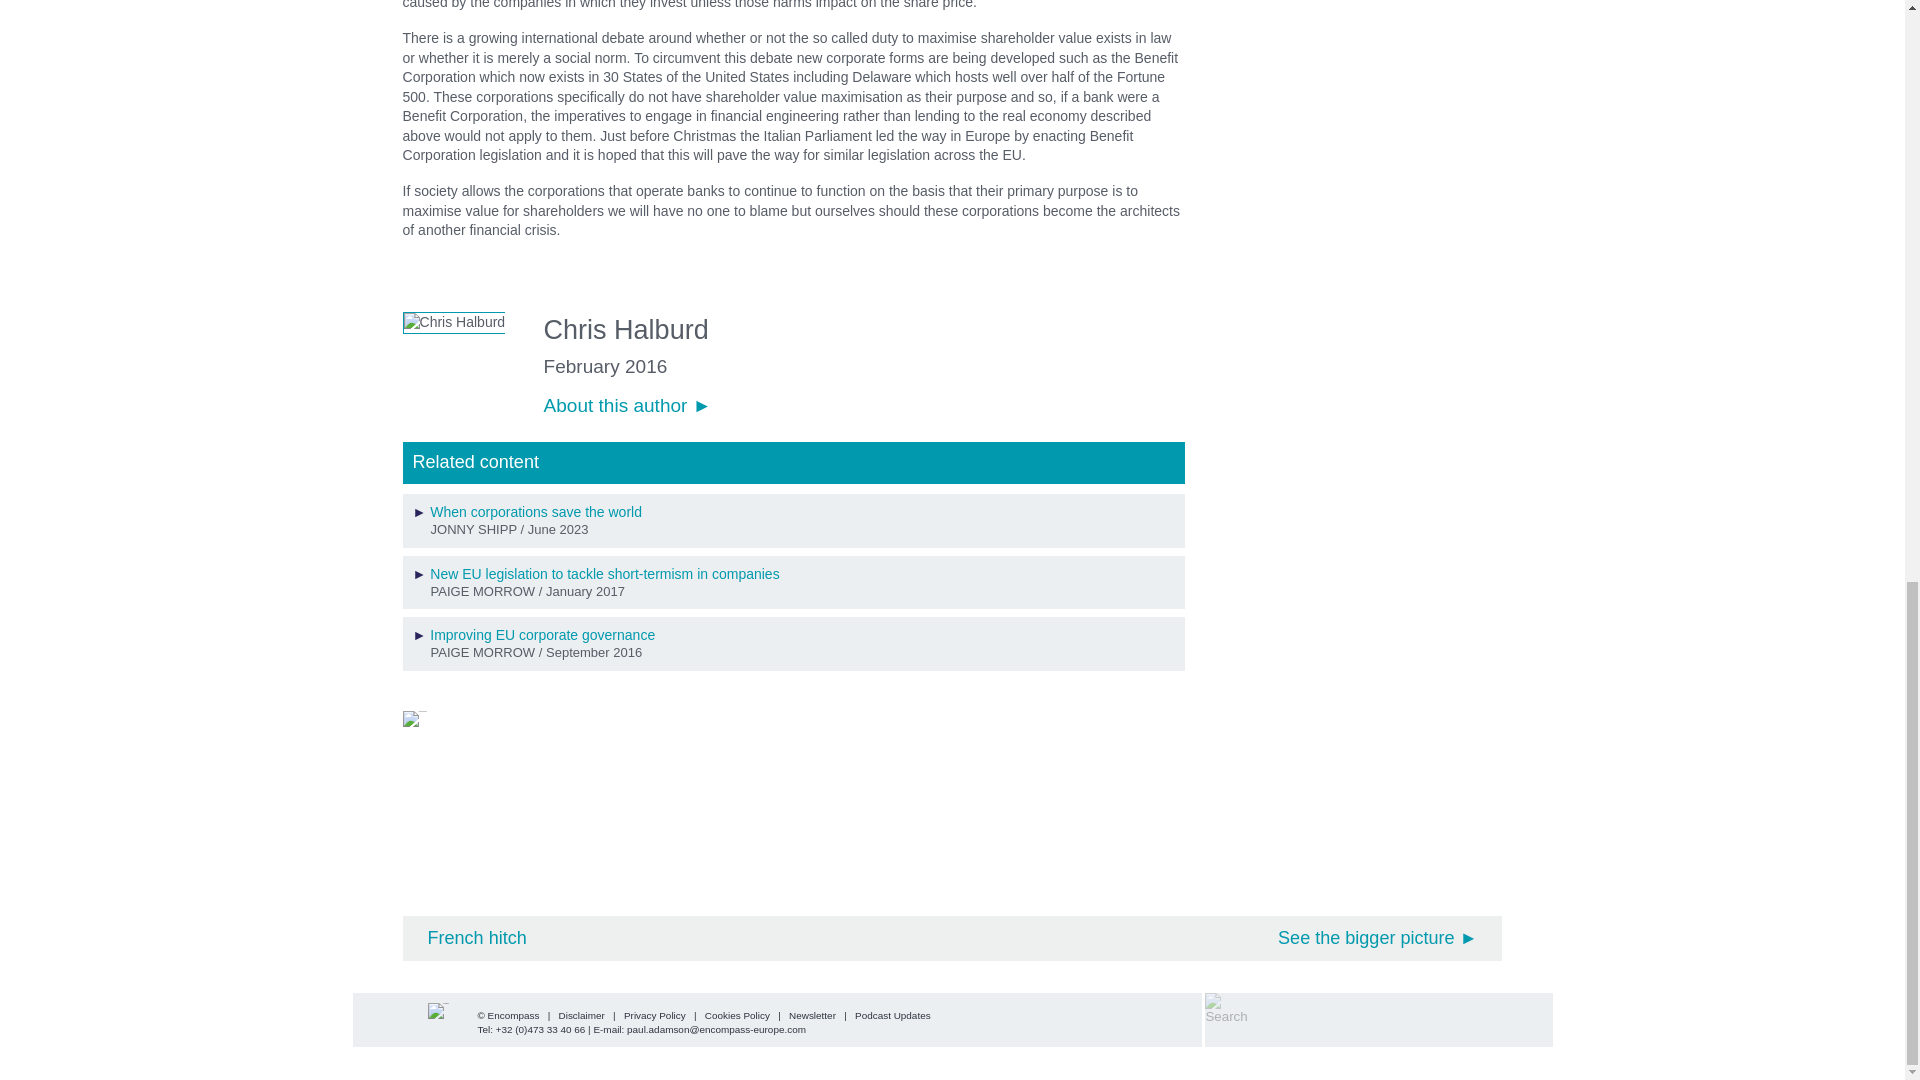  Describe the element at coordinates (542, 634) in the screenshot. I see `Improving EU corporate governance` at that location.